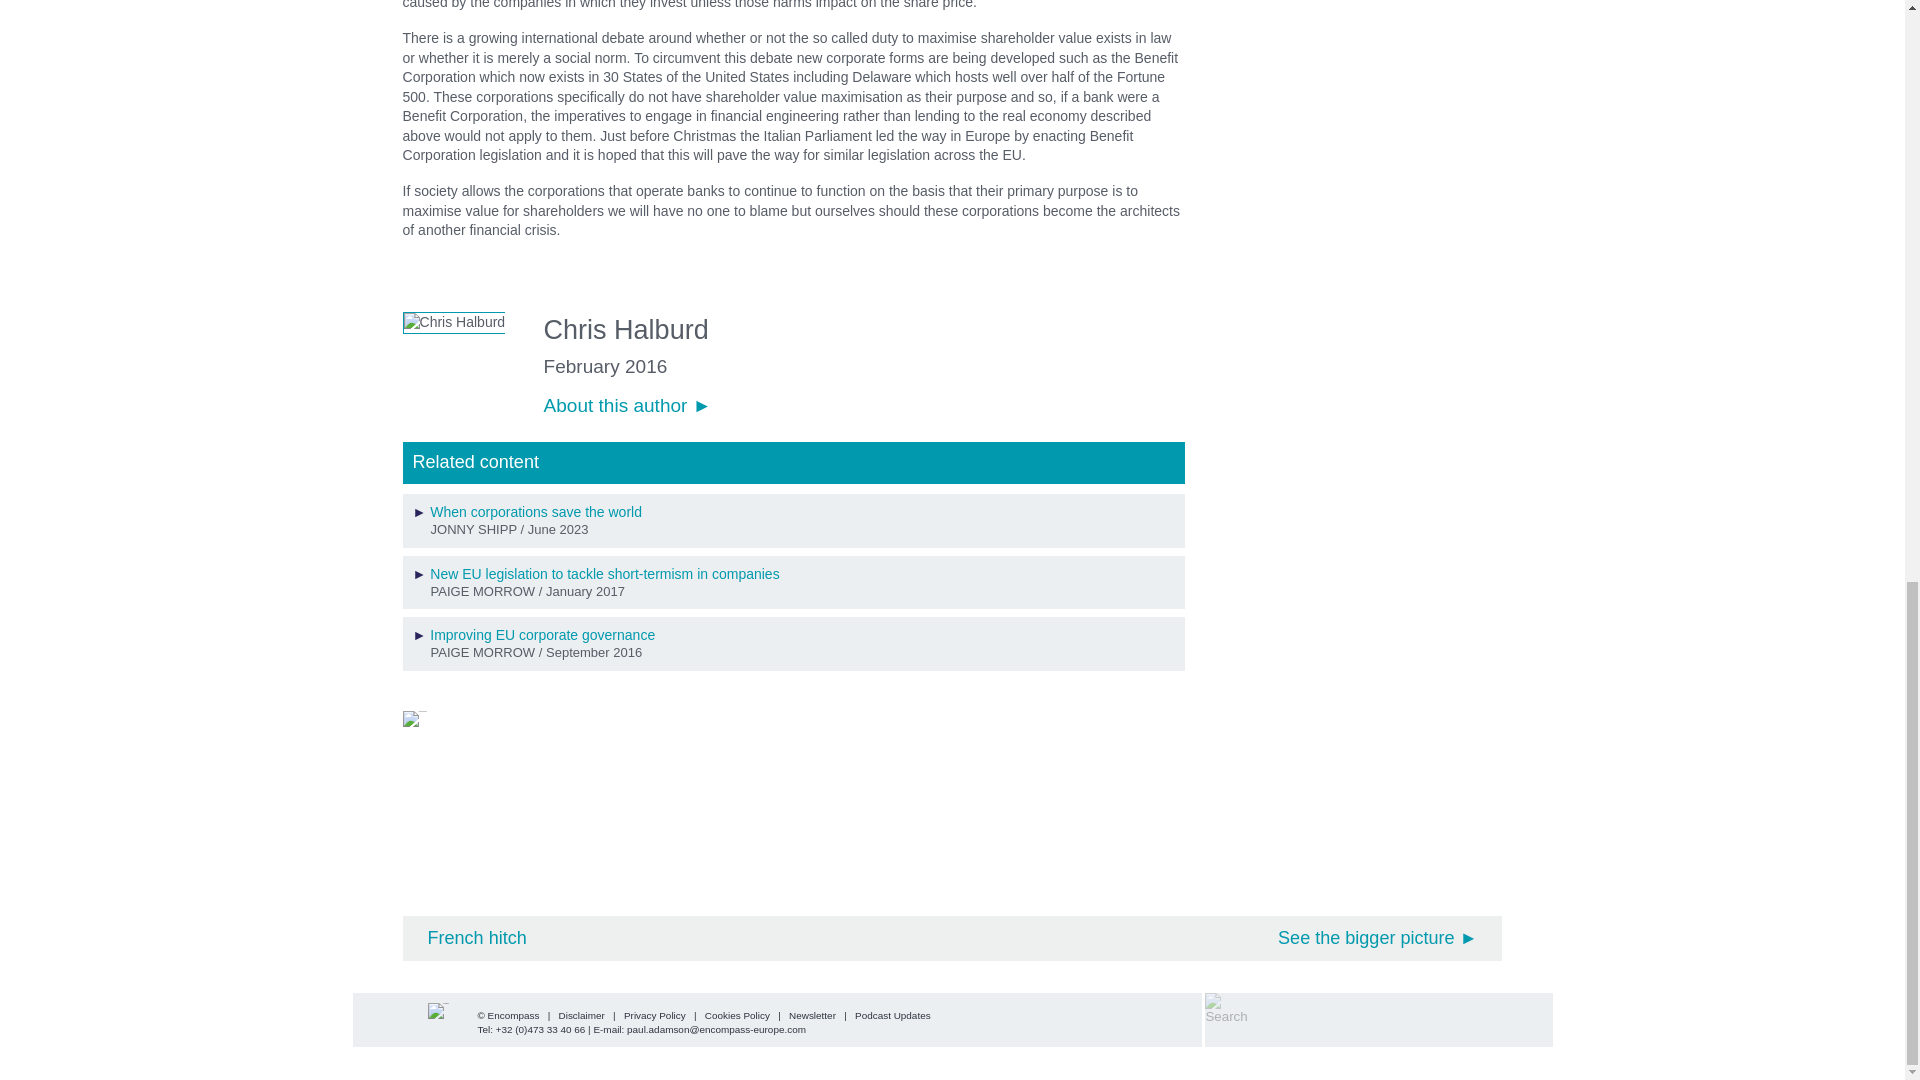  Describe the element at coordinates (542, 634) in the screenshot. I see `Improving EU corporate governance` at that location.